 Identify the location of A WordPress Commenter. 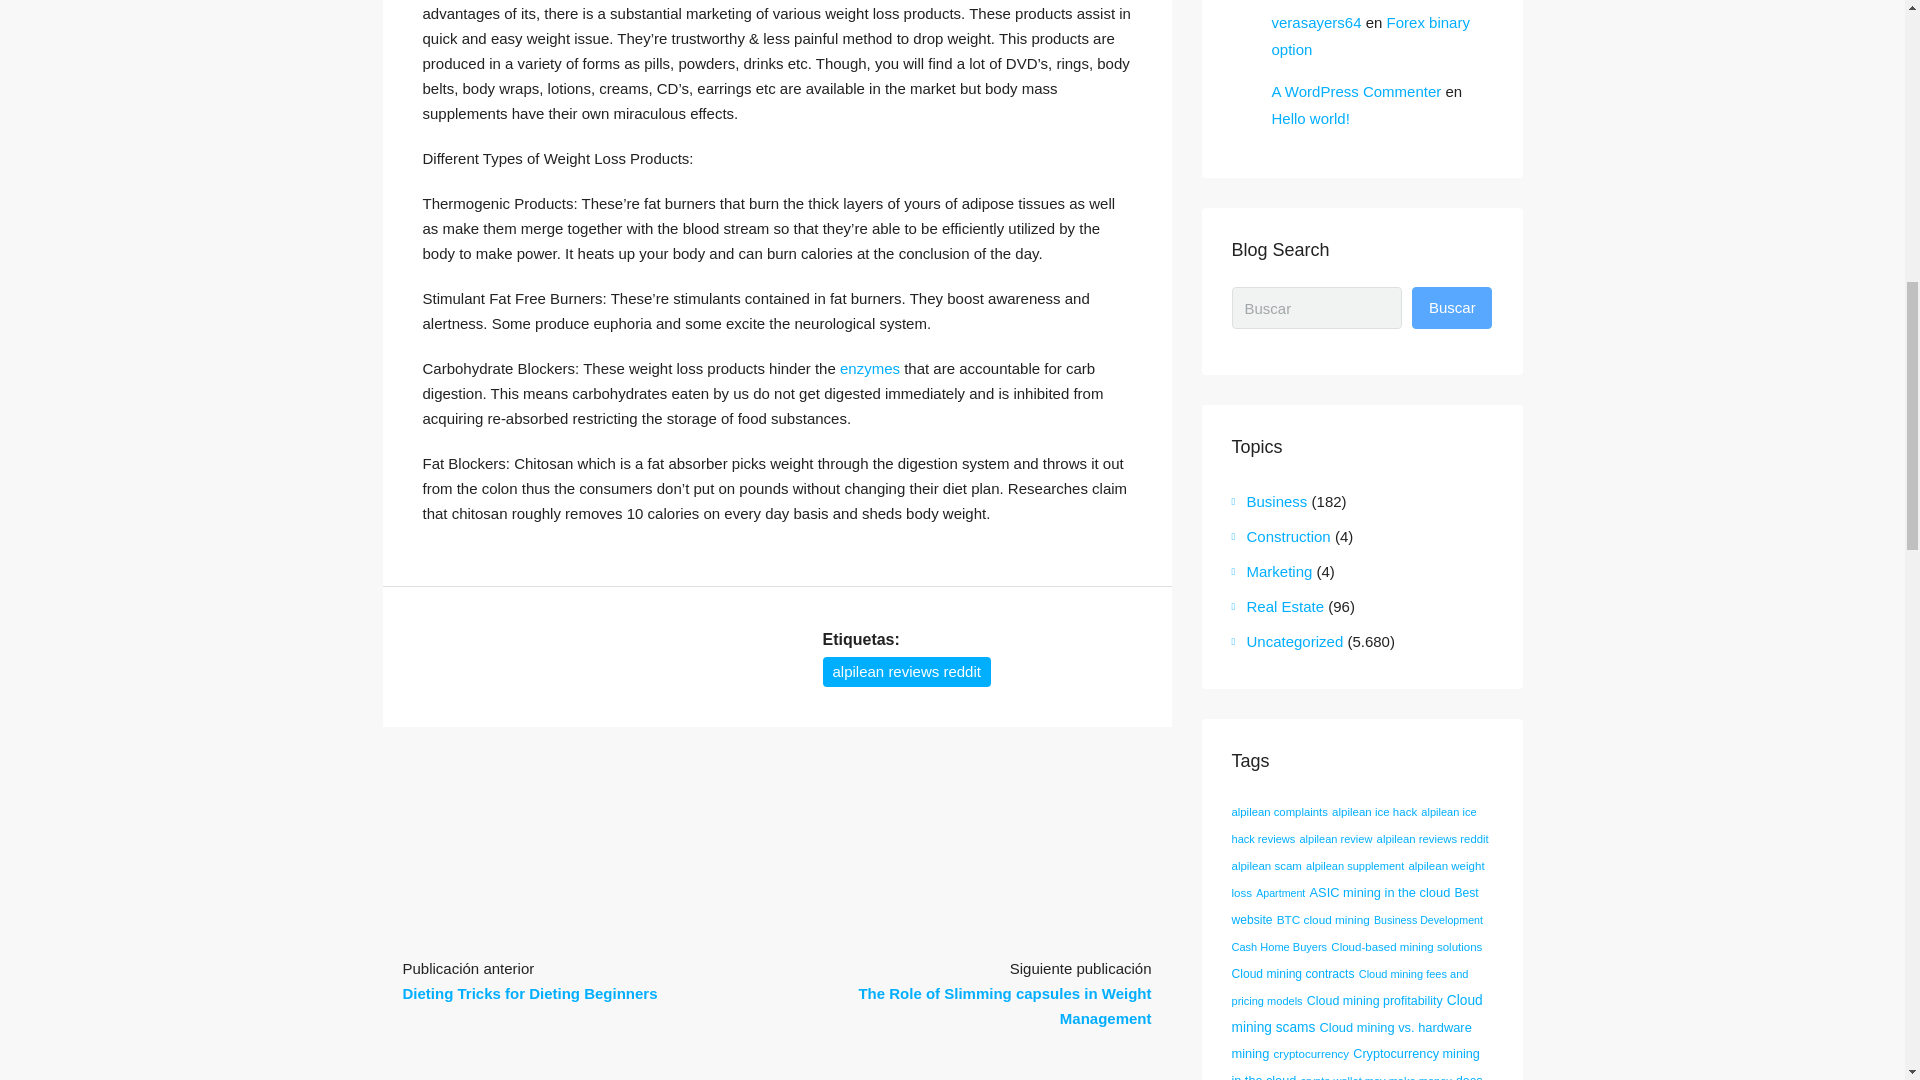
(1356, 92).